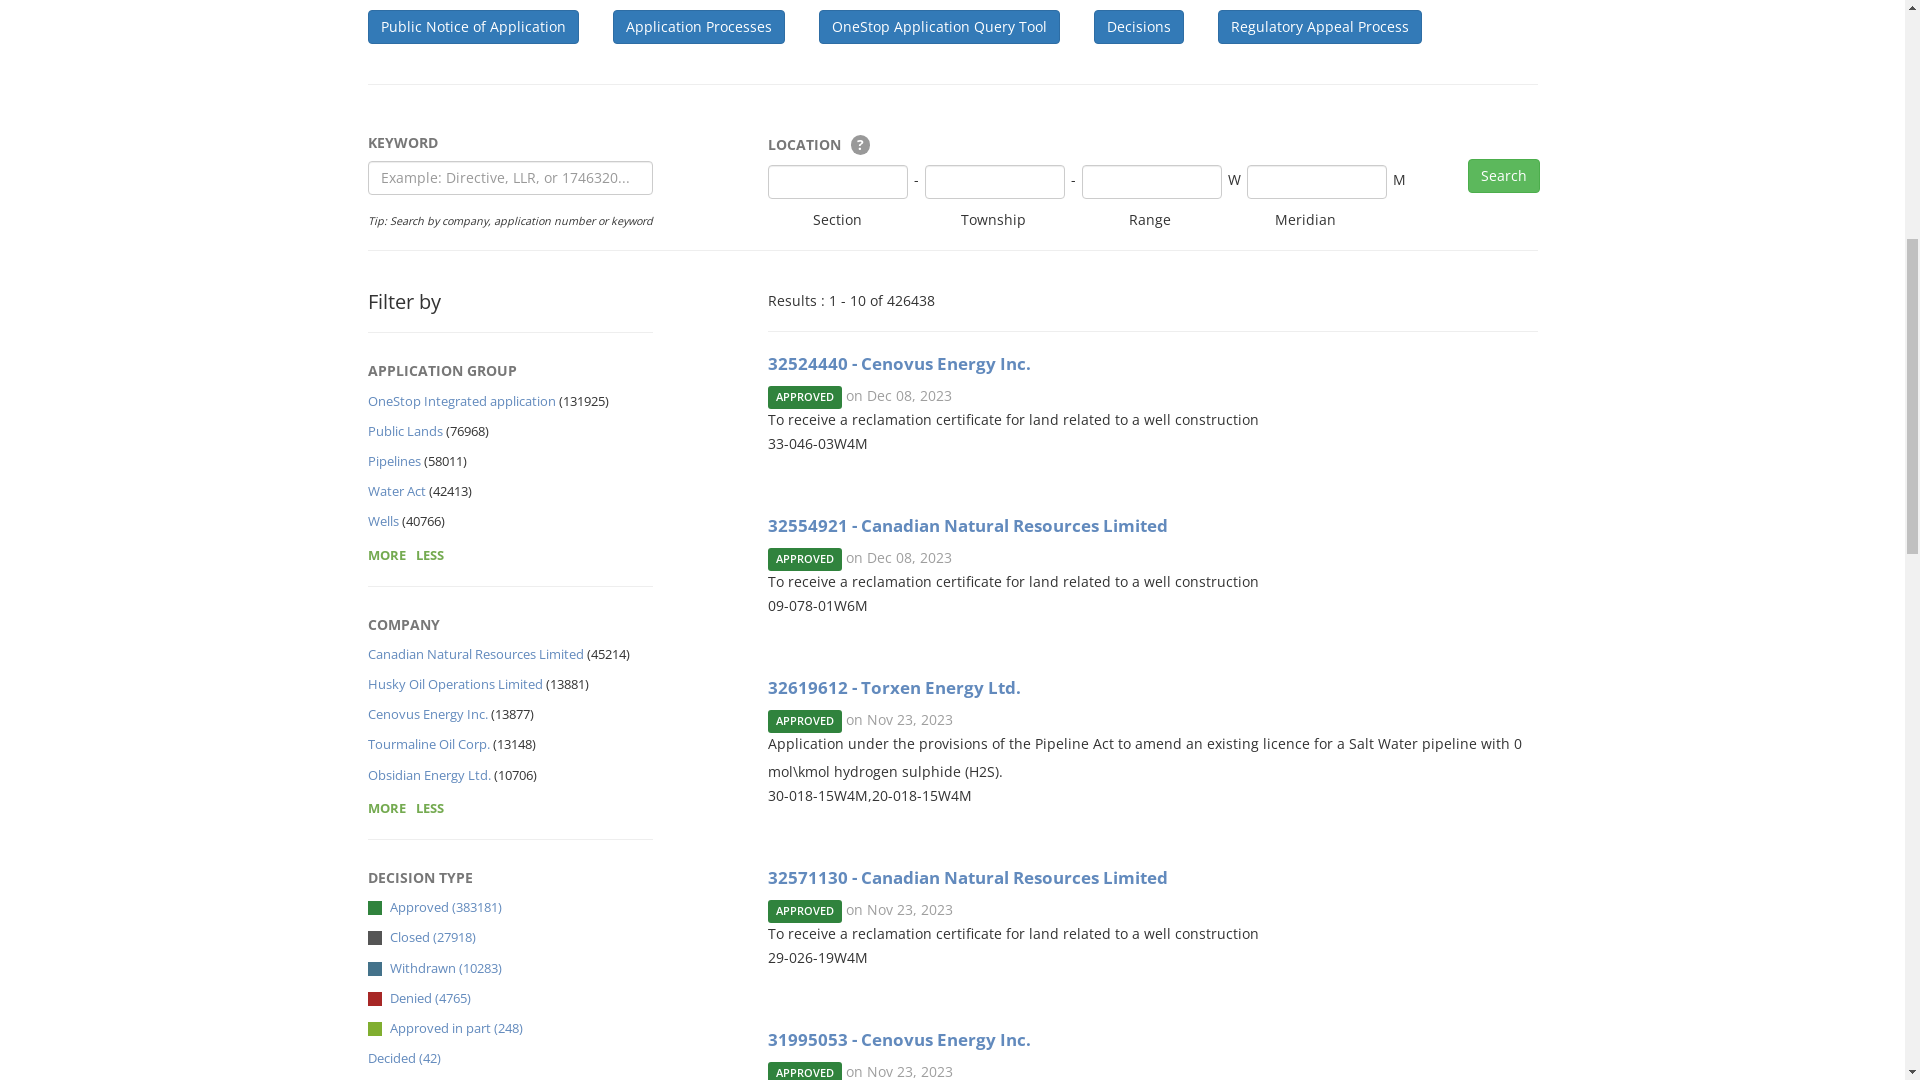  I want to click on Careers, so click(1268, 29).